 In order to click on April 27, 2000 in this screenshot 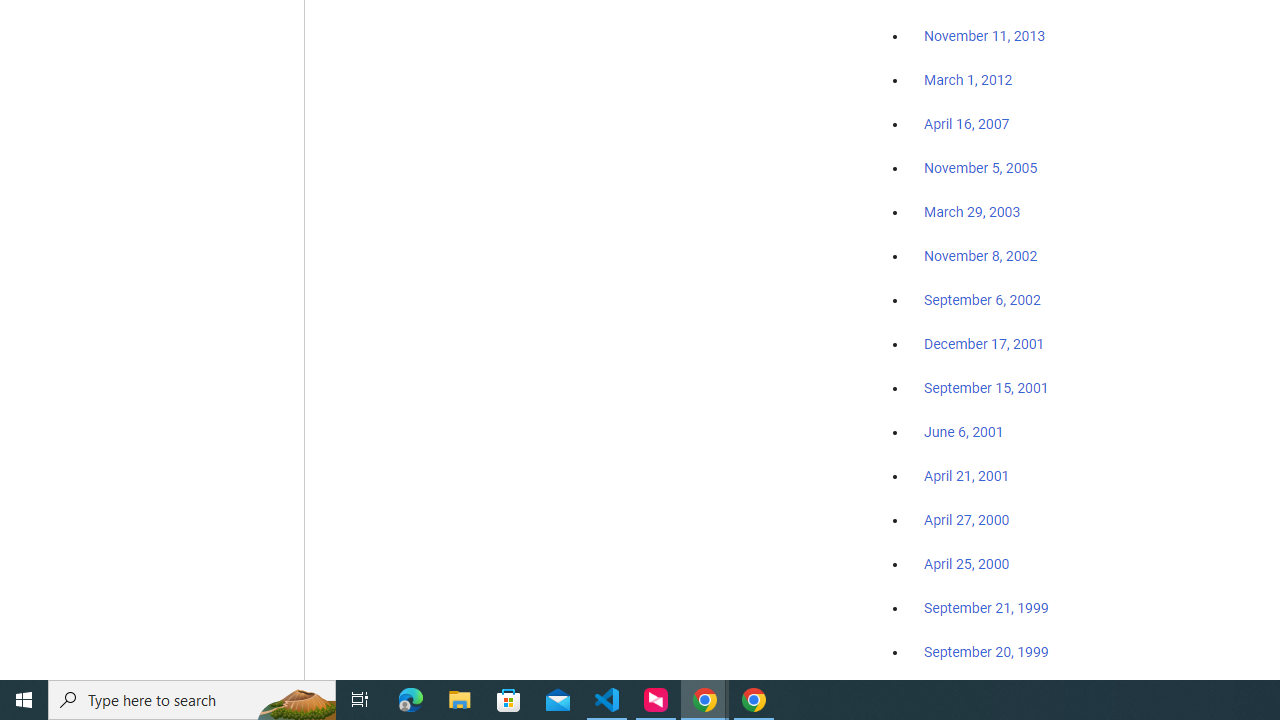, I will do `click(966, 520)`.